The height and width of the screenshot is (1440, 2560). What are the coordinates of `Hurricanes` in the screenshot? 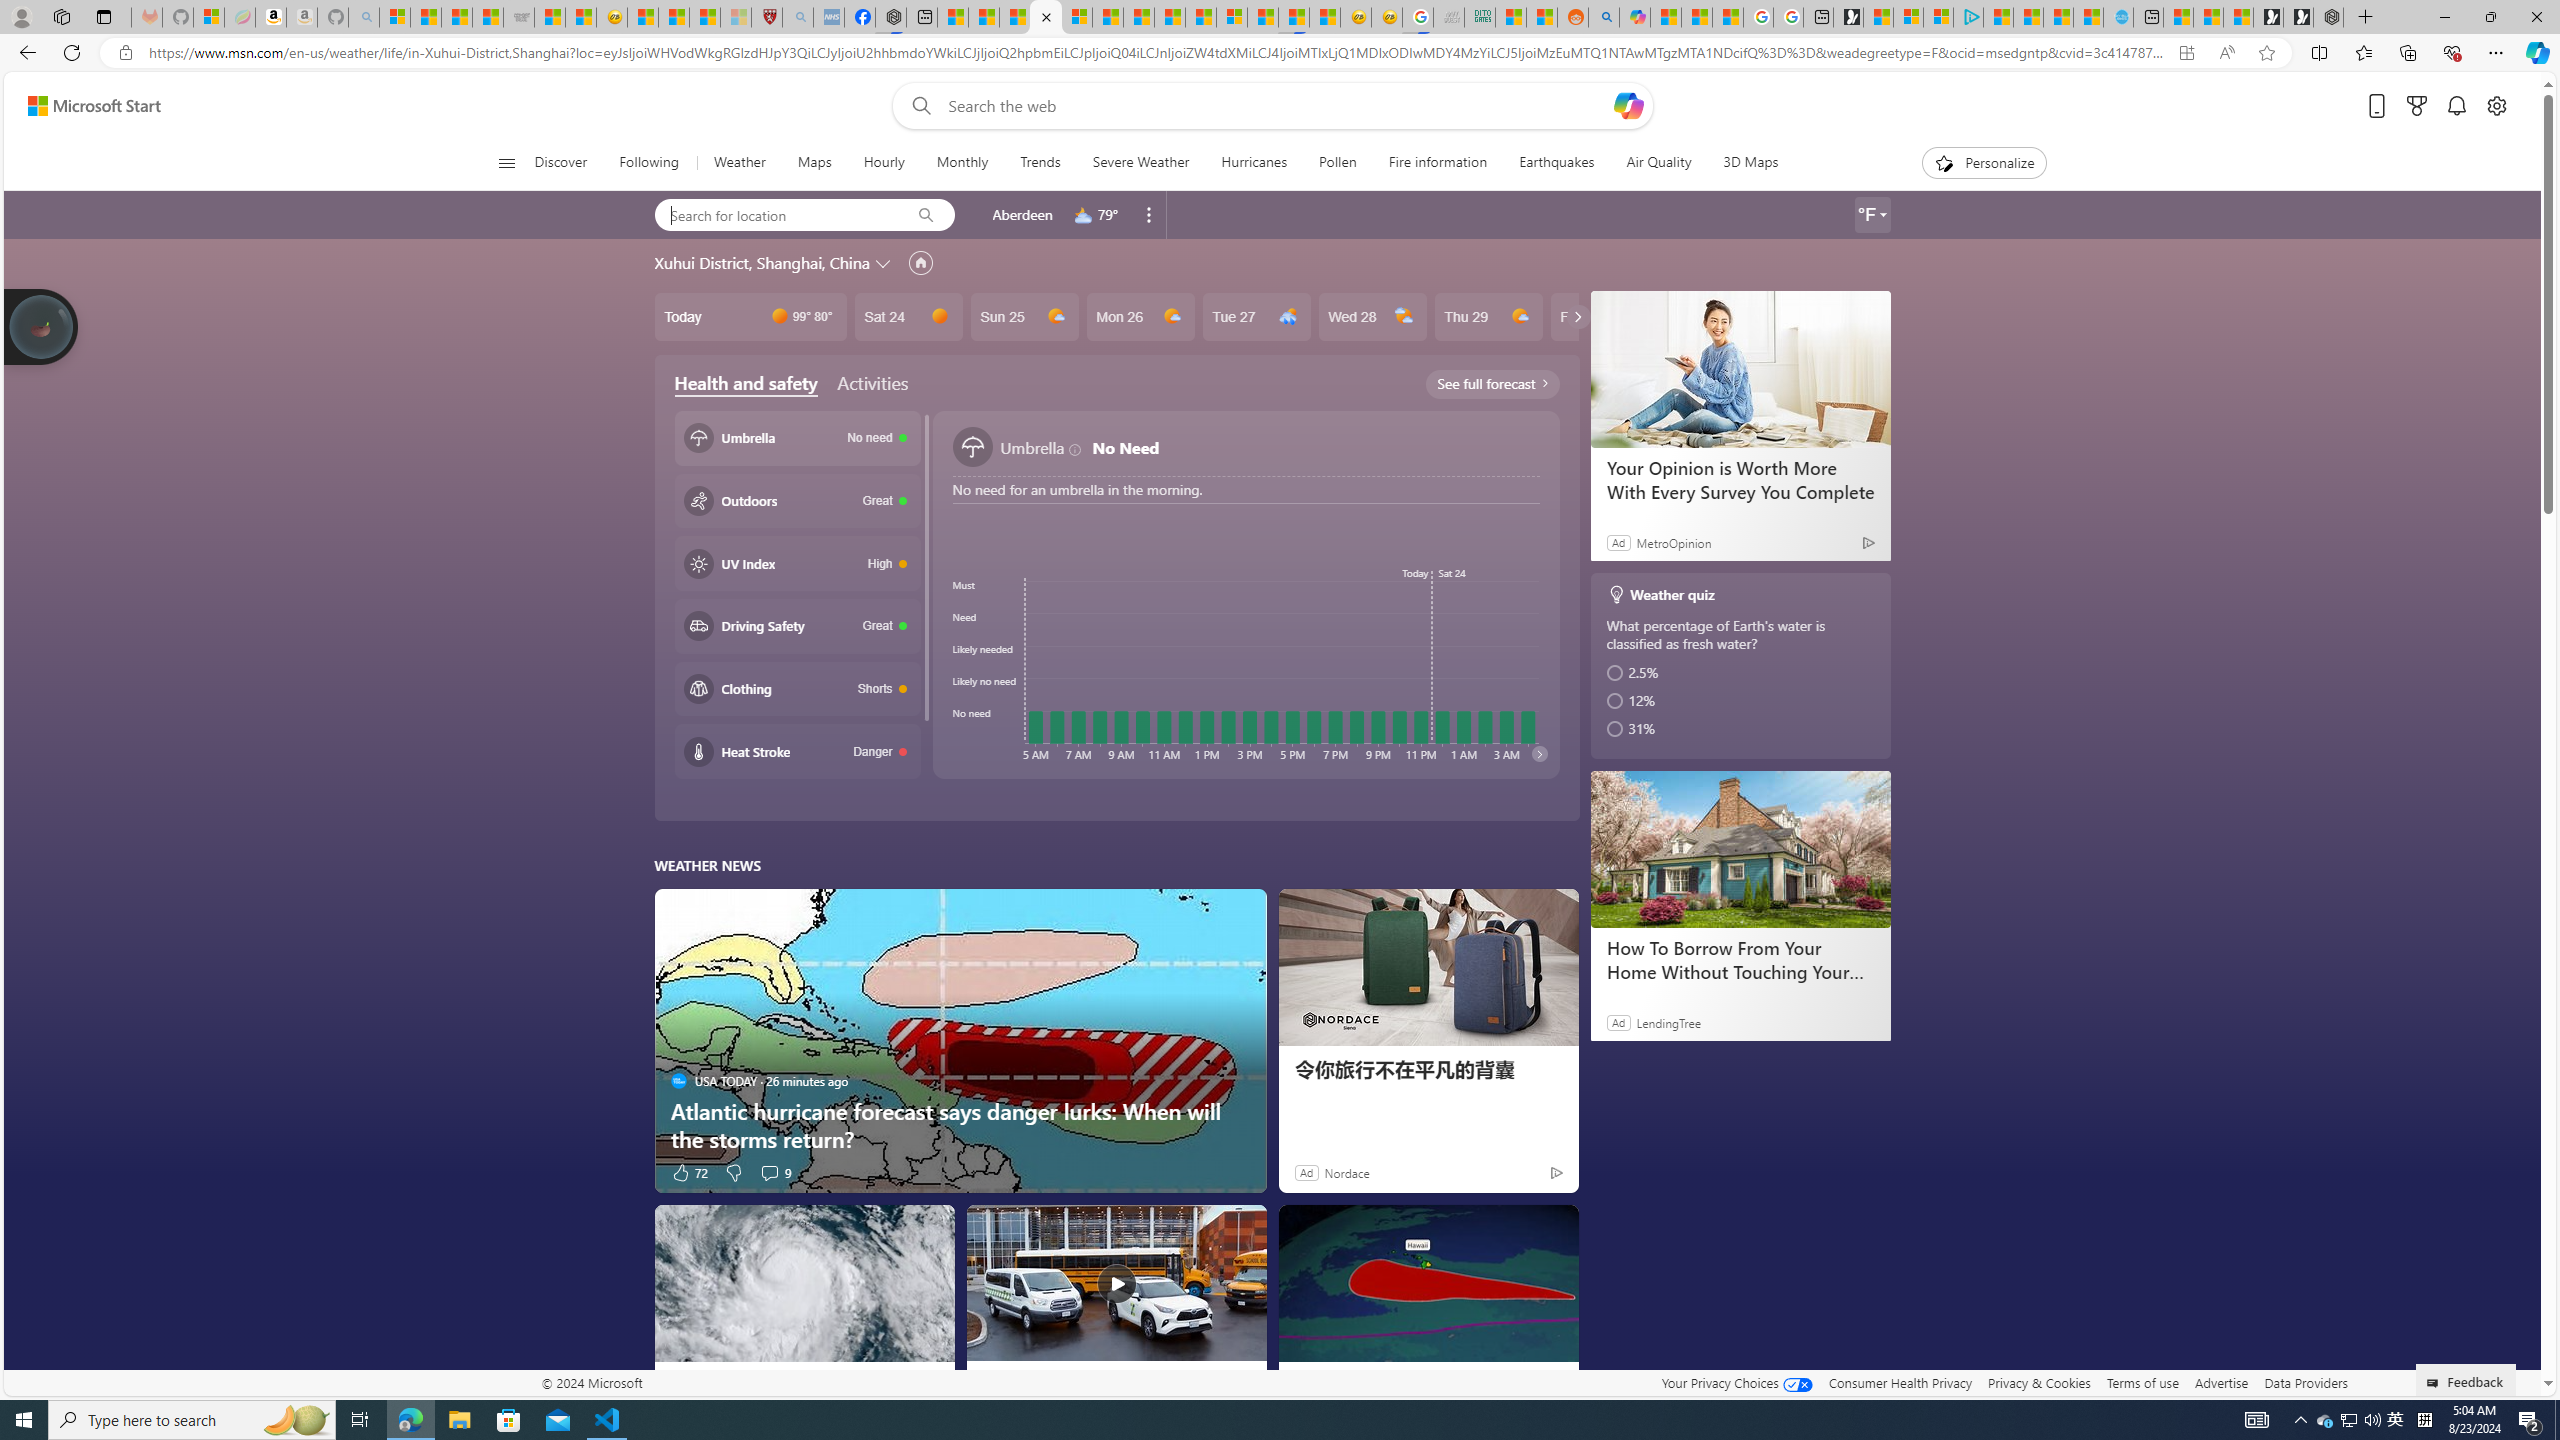 It's located at (1254, 163).